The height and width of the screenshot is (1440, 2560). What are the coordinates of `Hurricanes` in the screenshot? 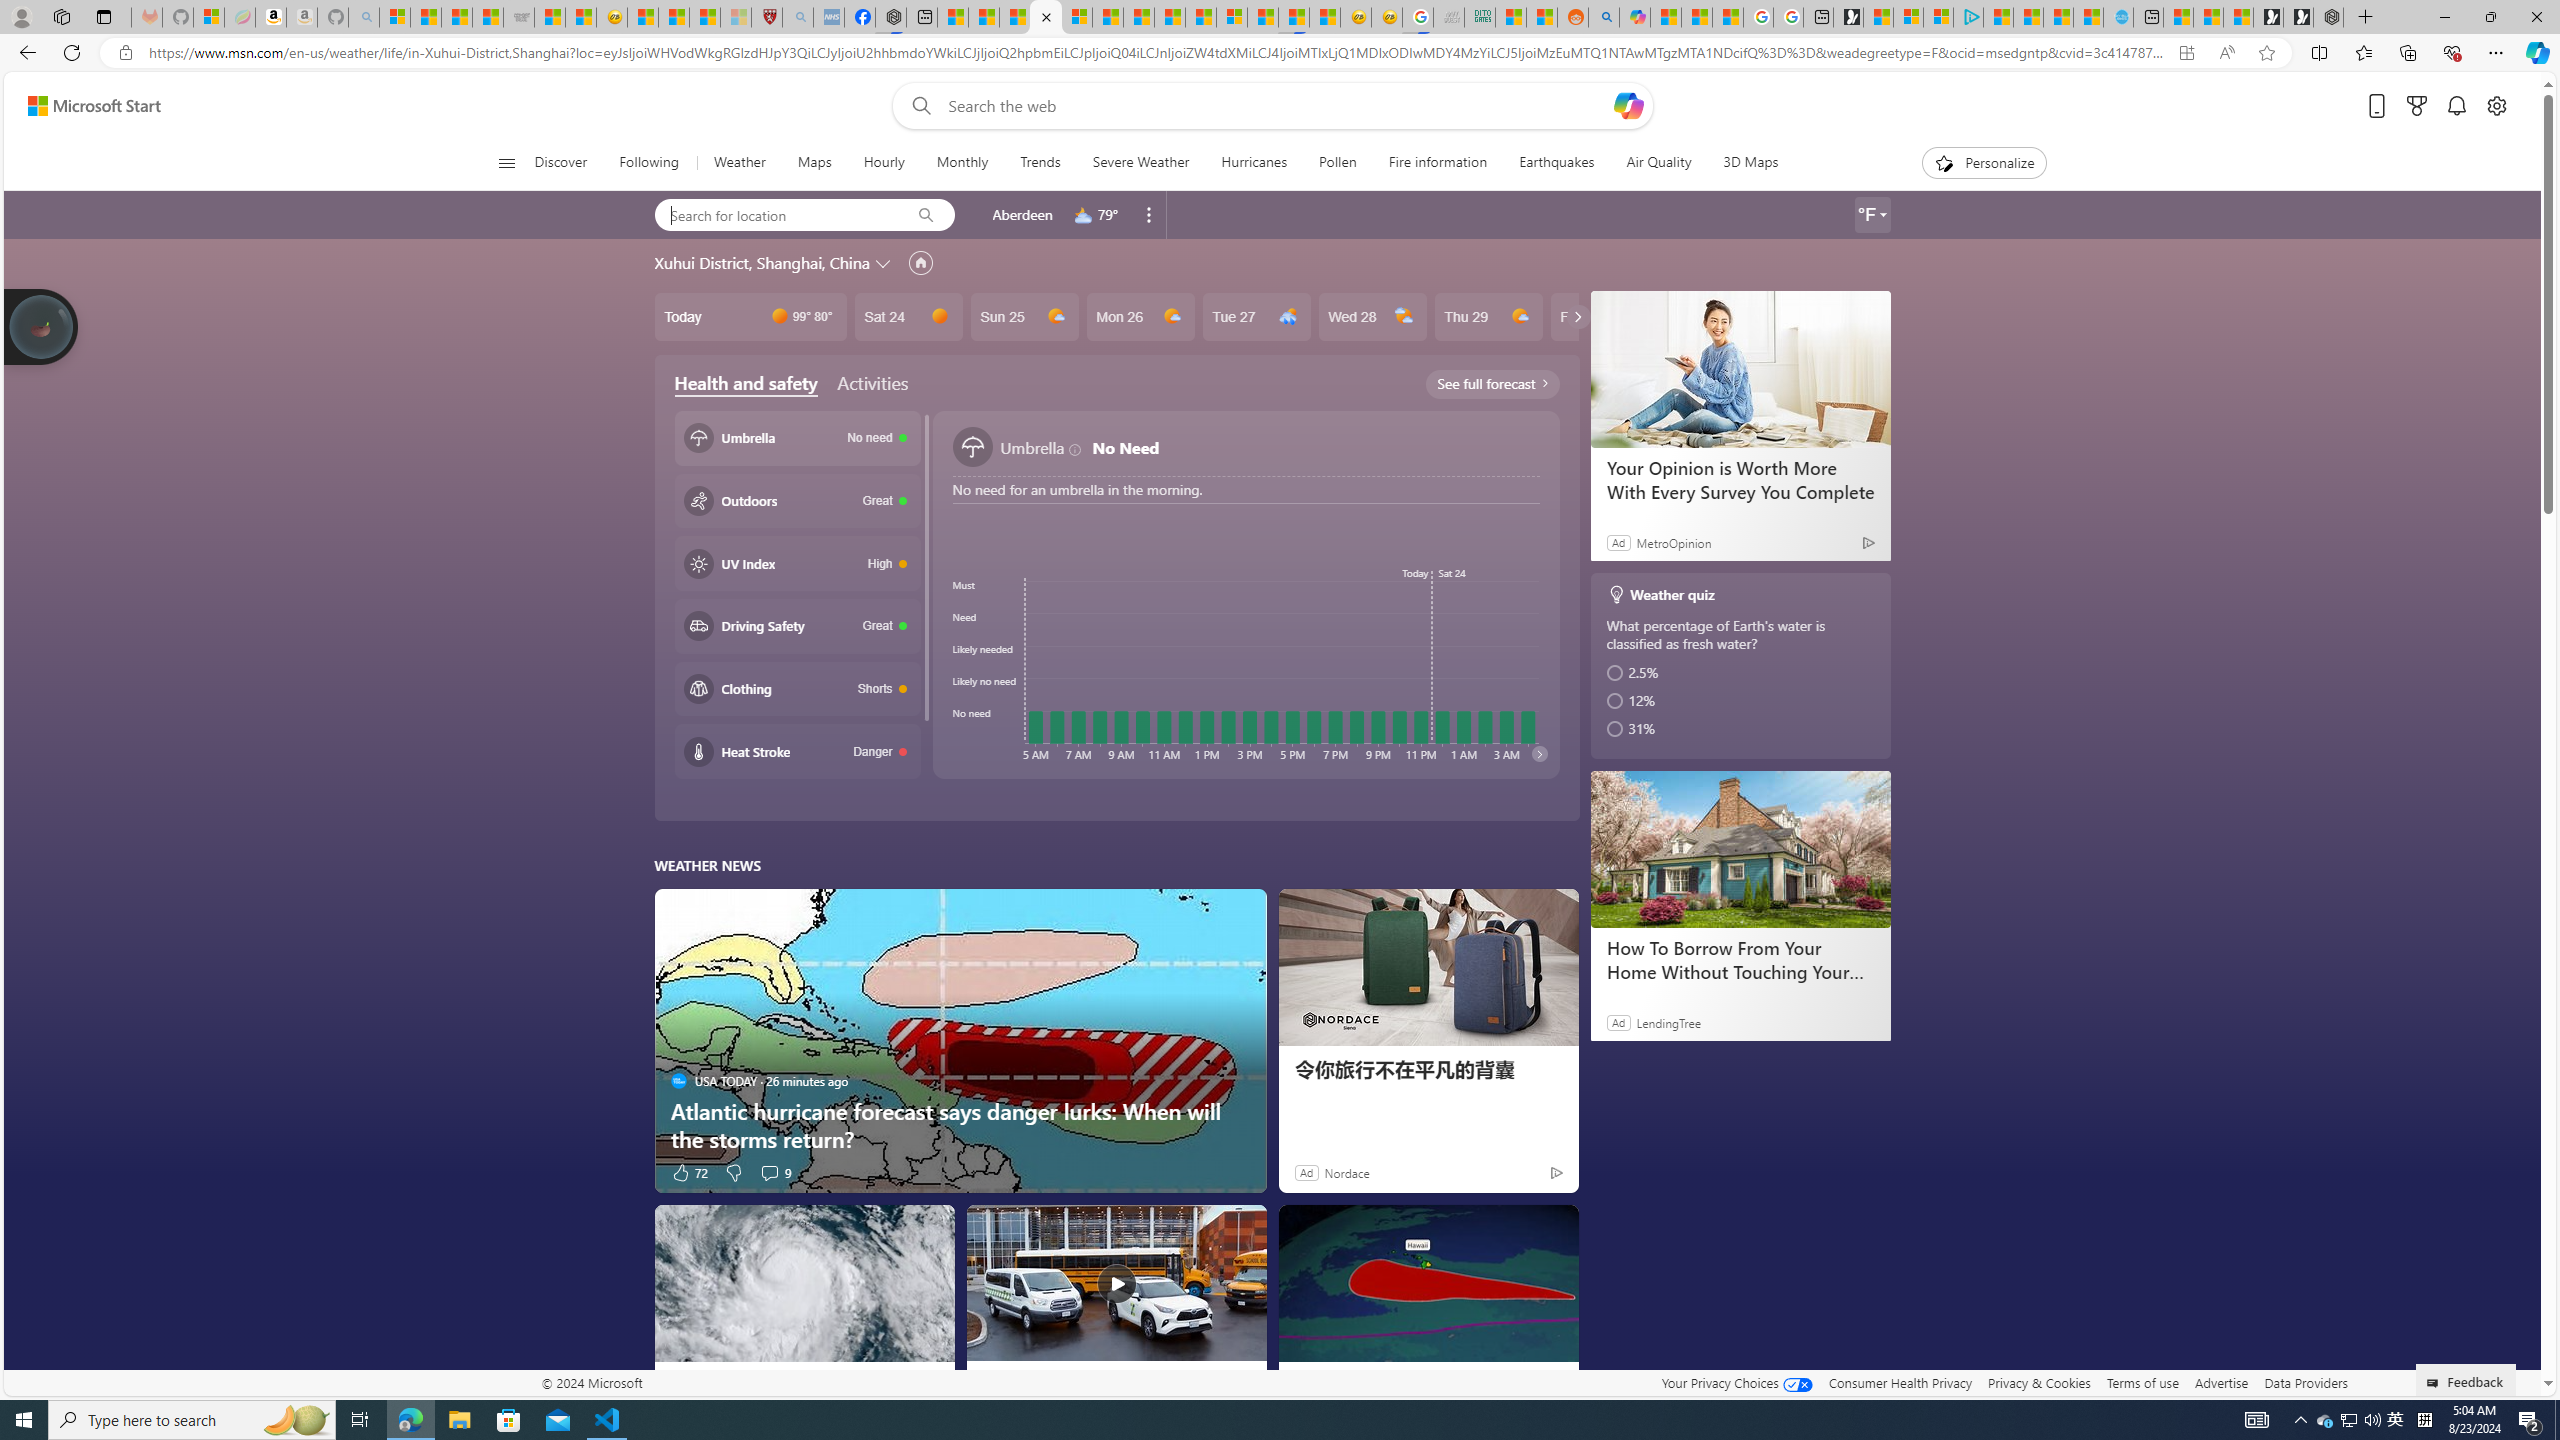 It's located at (1254, 163).